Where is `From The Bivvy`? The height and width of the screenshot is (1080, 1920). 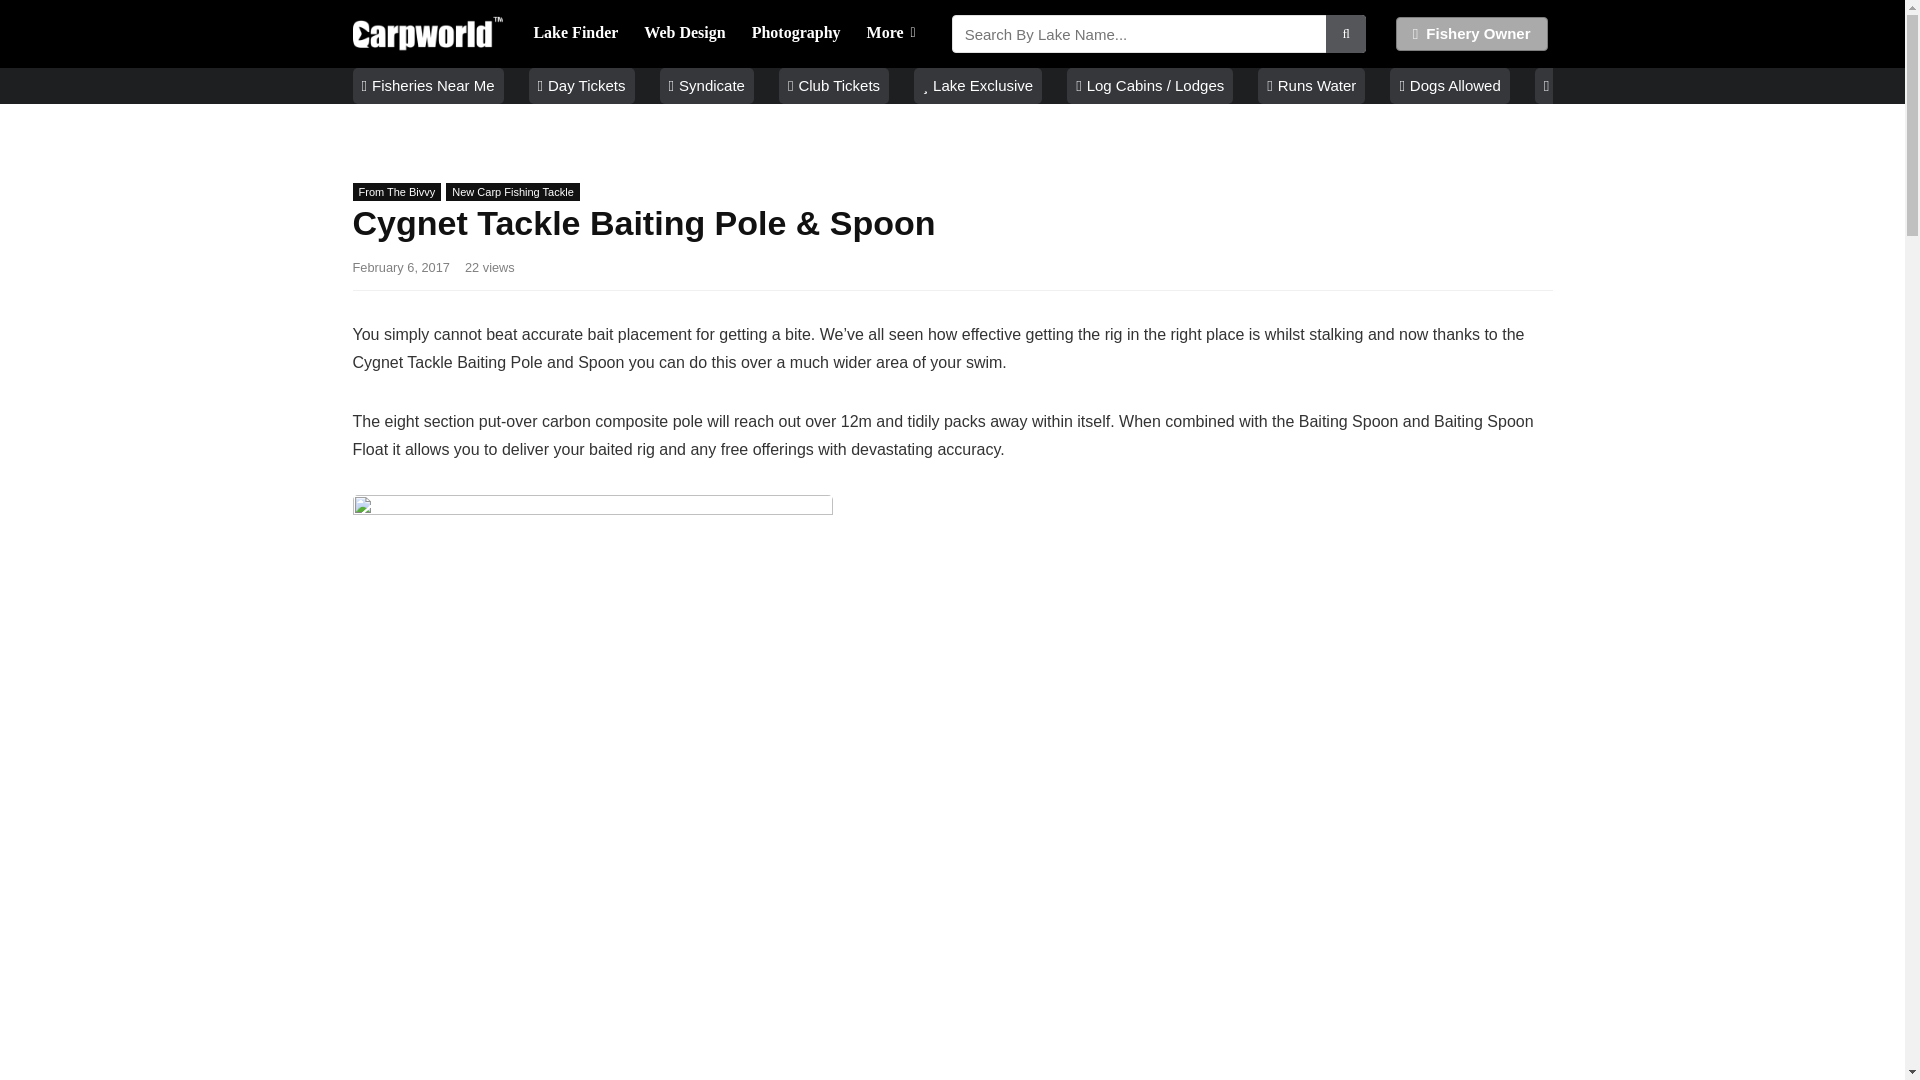 From The Bivvy is located at coordinates (396, 191).